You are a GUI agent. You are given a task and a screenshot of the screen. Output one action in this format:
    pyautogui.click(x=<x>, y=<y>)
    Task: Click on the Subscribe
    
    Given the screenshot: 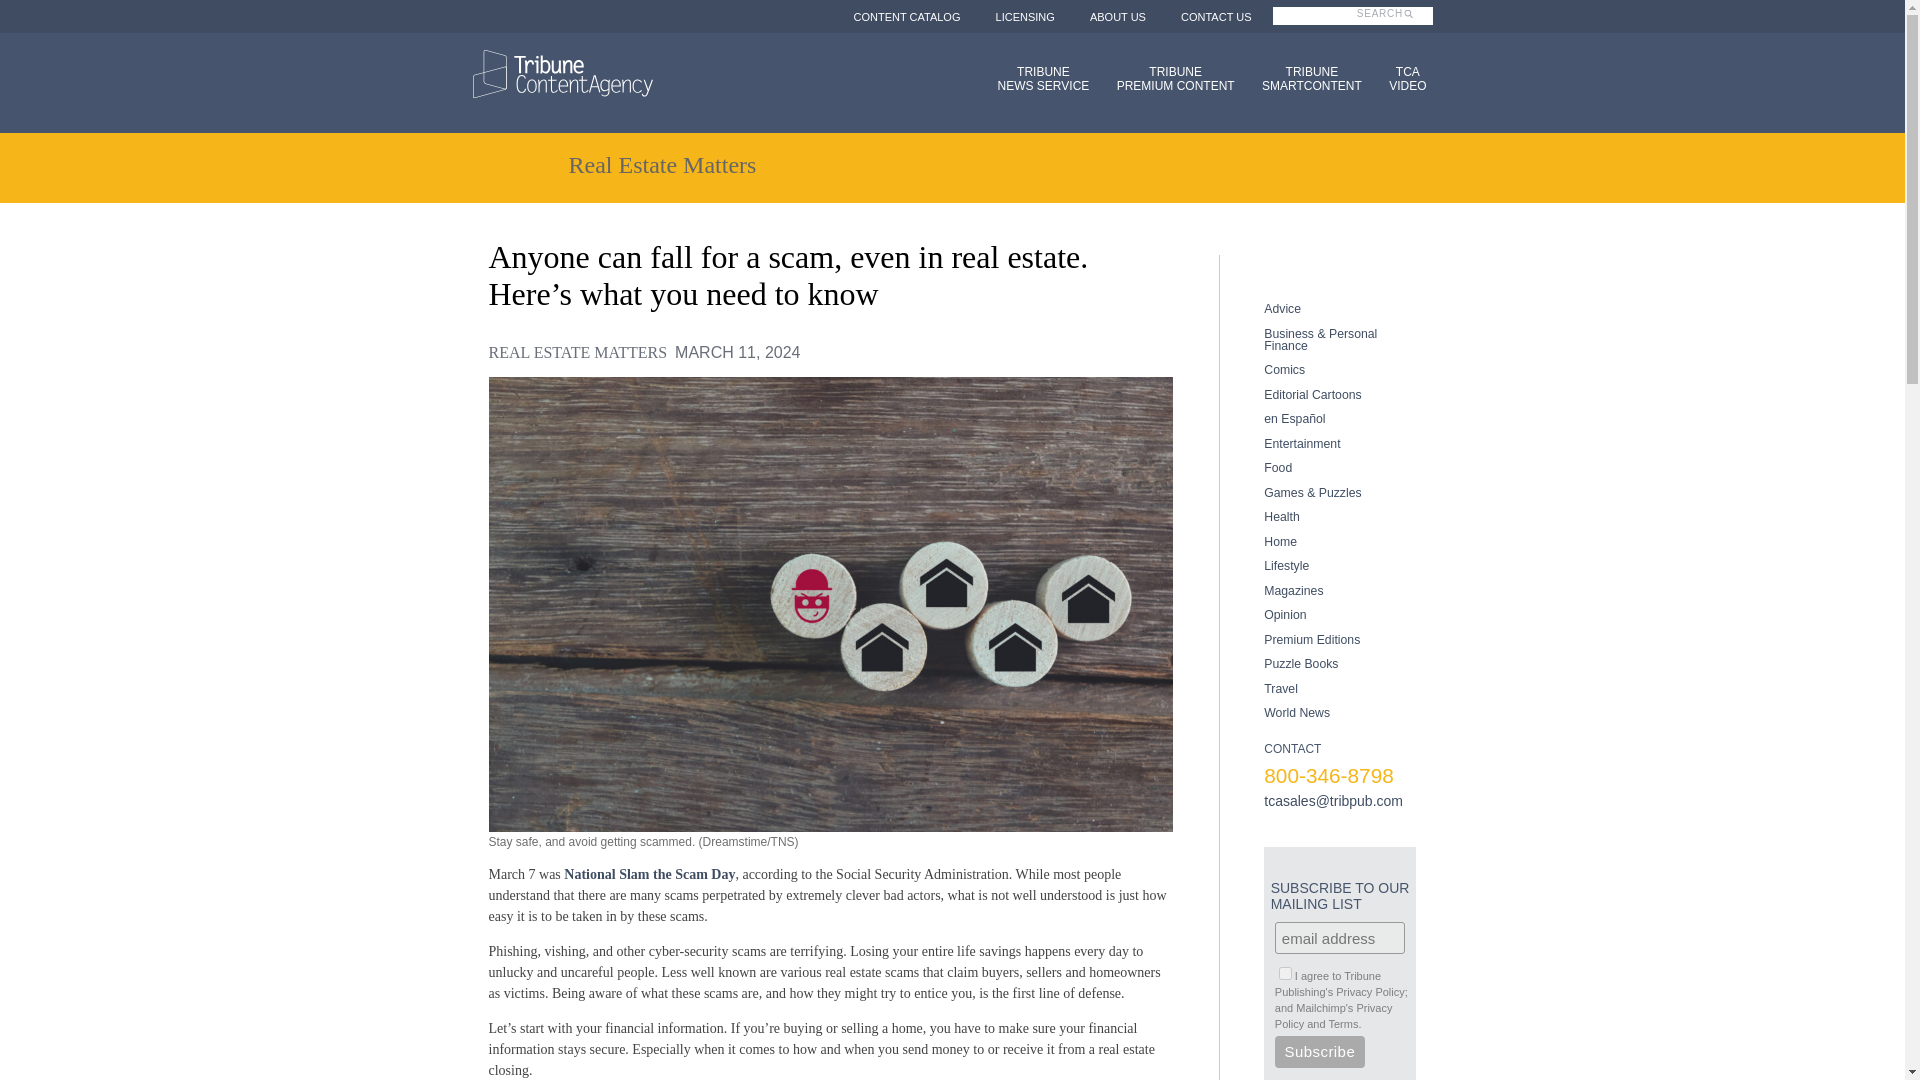 What is the action you would take?
    pyautogui.click(x=1038, y=78)
    